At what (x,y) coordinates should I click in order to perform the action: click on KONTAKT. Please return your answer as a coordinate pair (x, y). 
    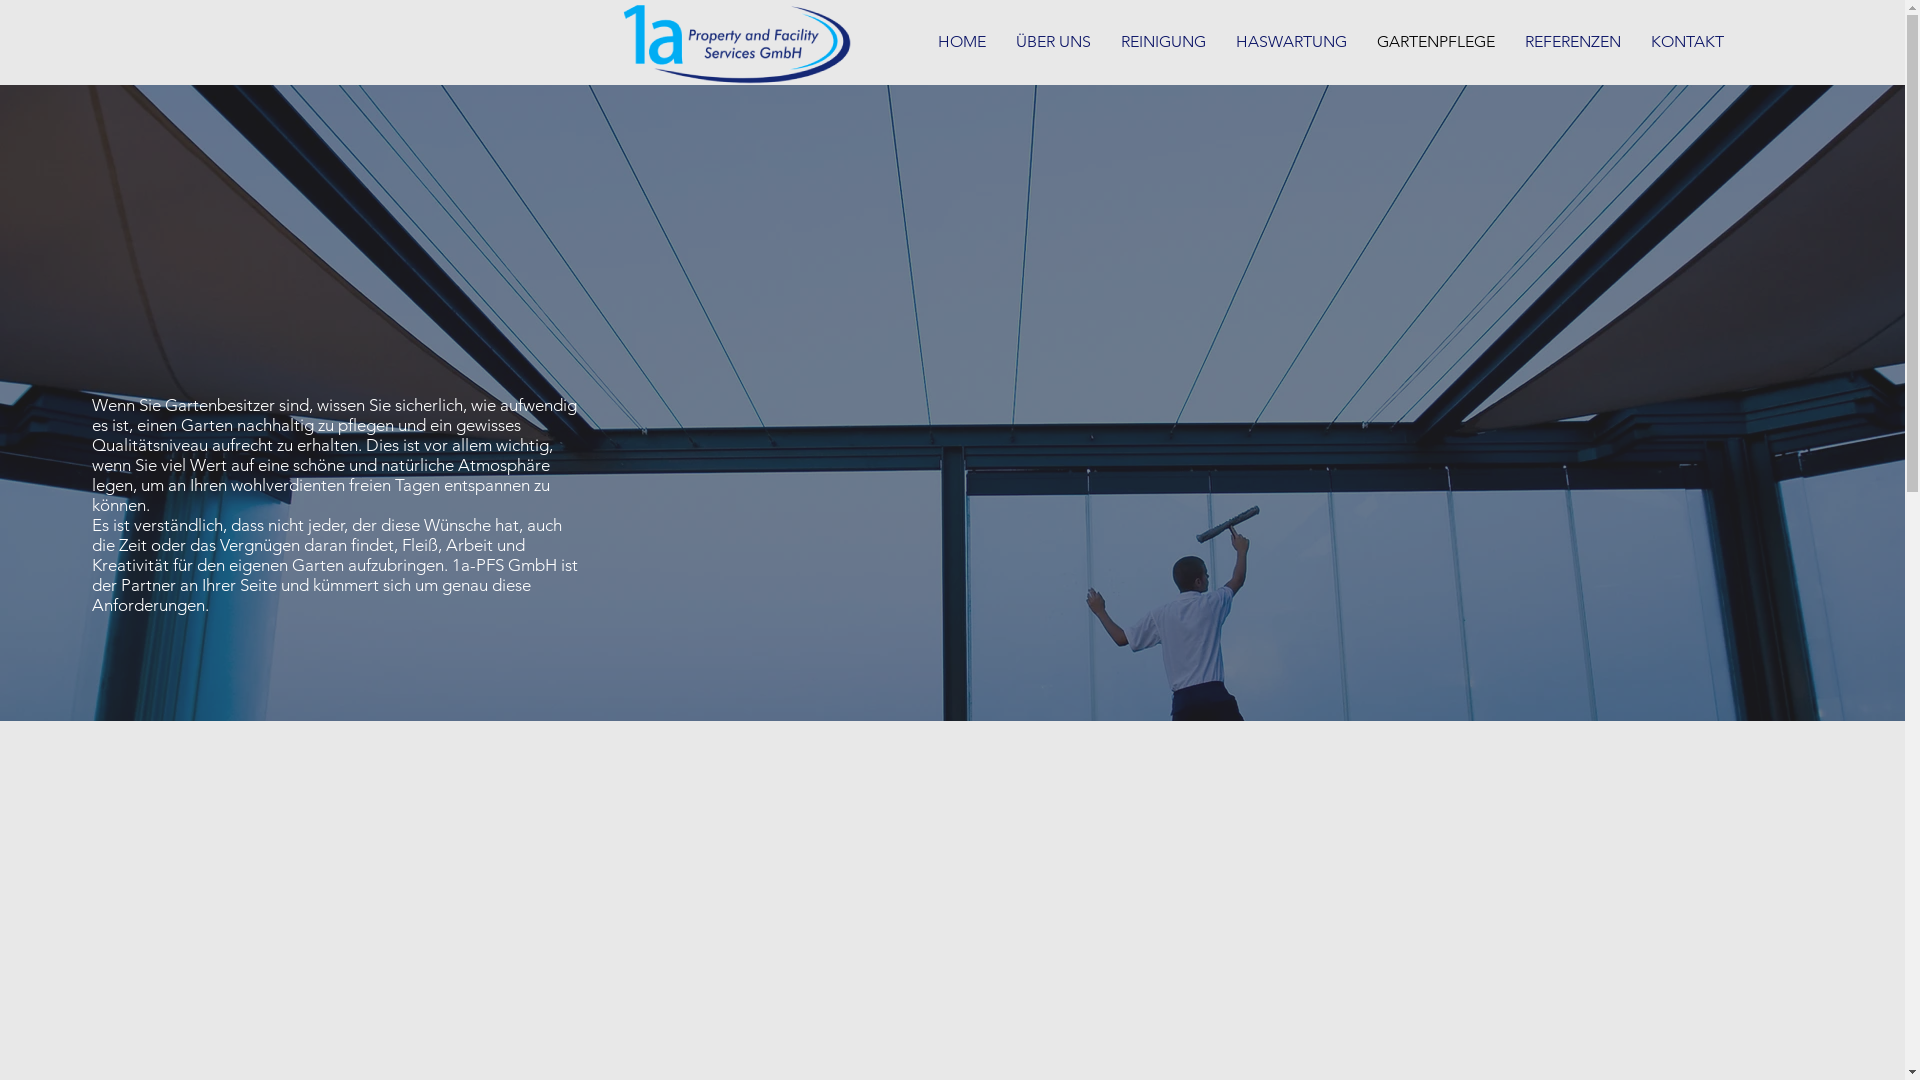
    Looking at the image, I should click on (1688, 42).